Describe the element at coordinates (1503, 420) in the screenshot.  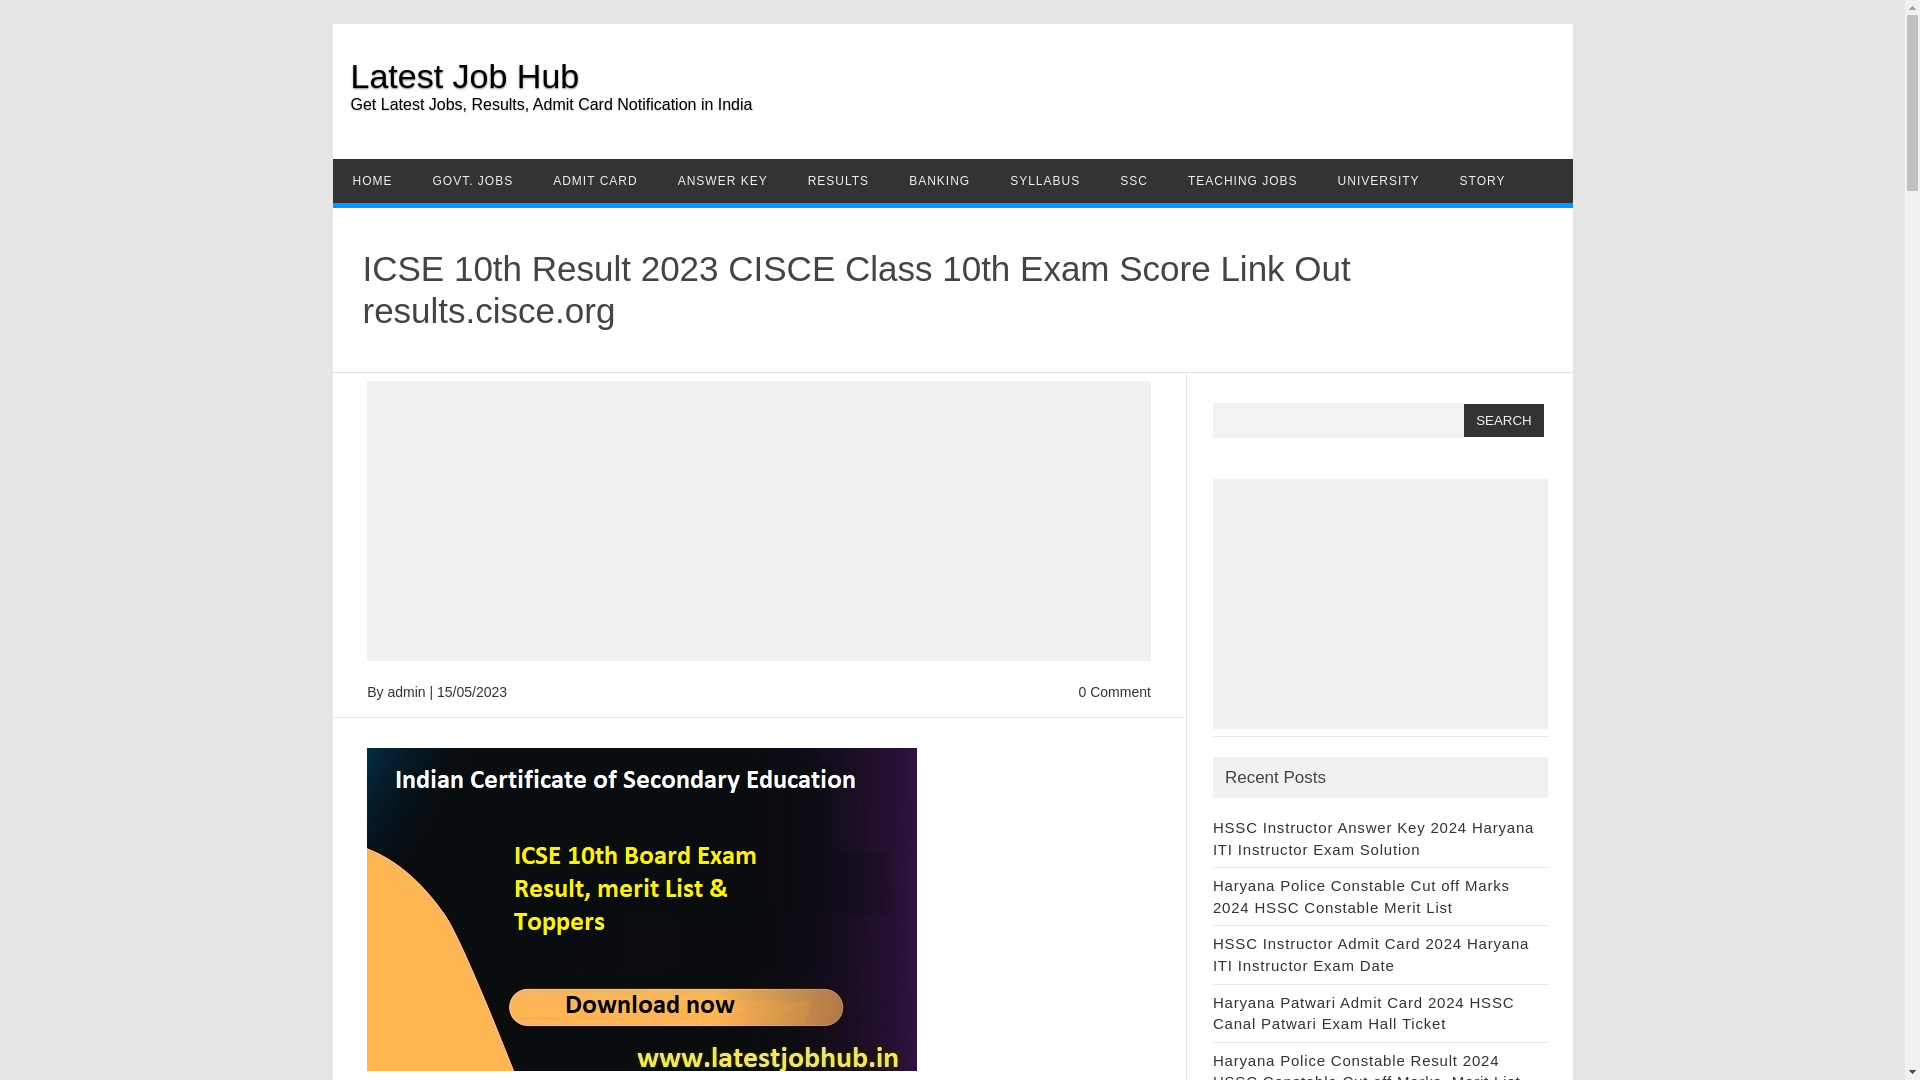
I see `Search` at that location.